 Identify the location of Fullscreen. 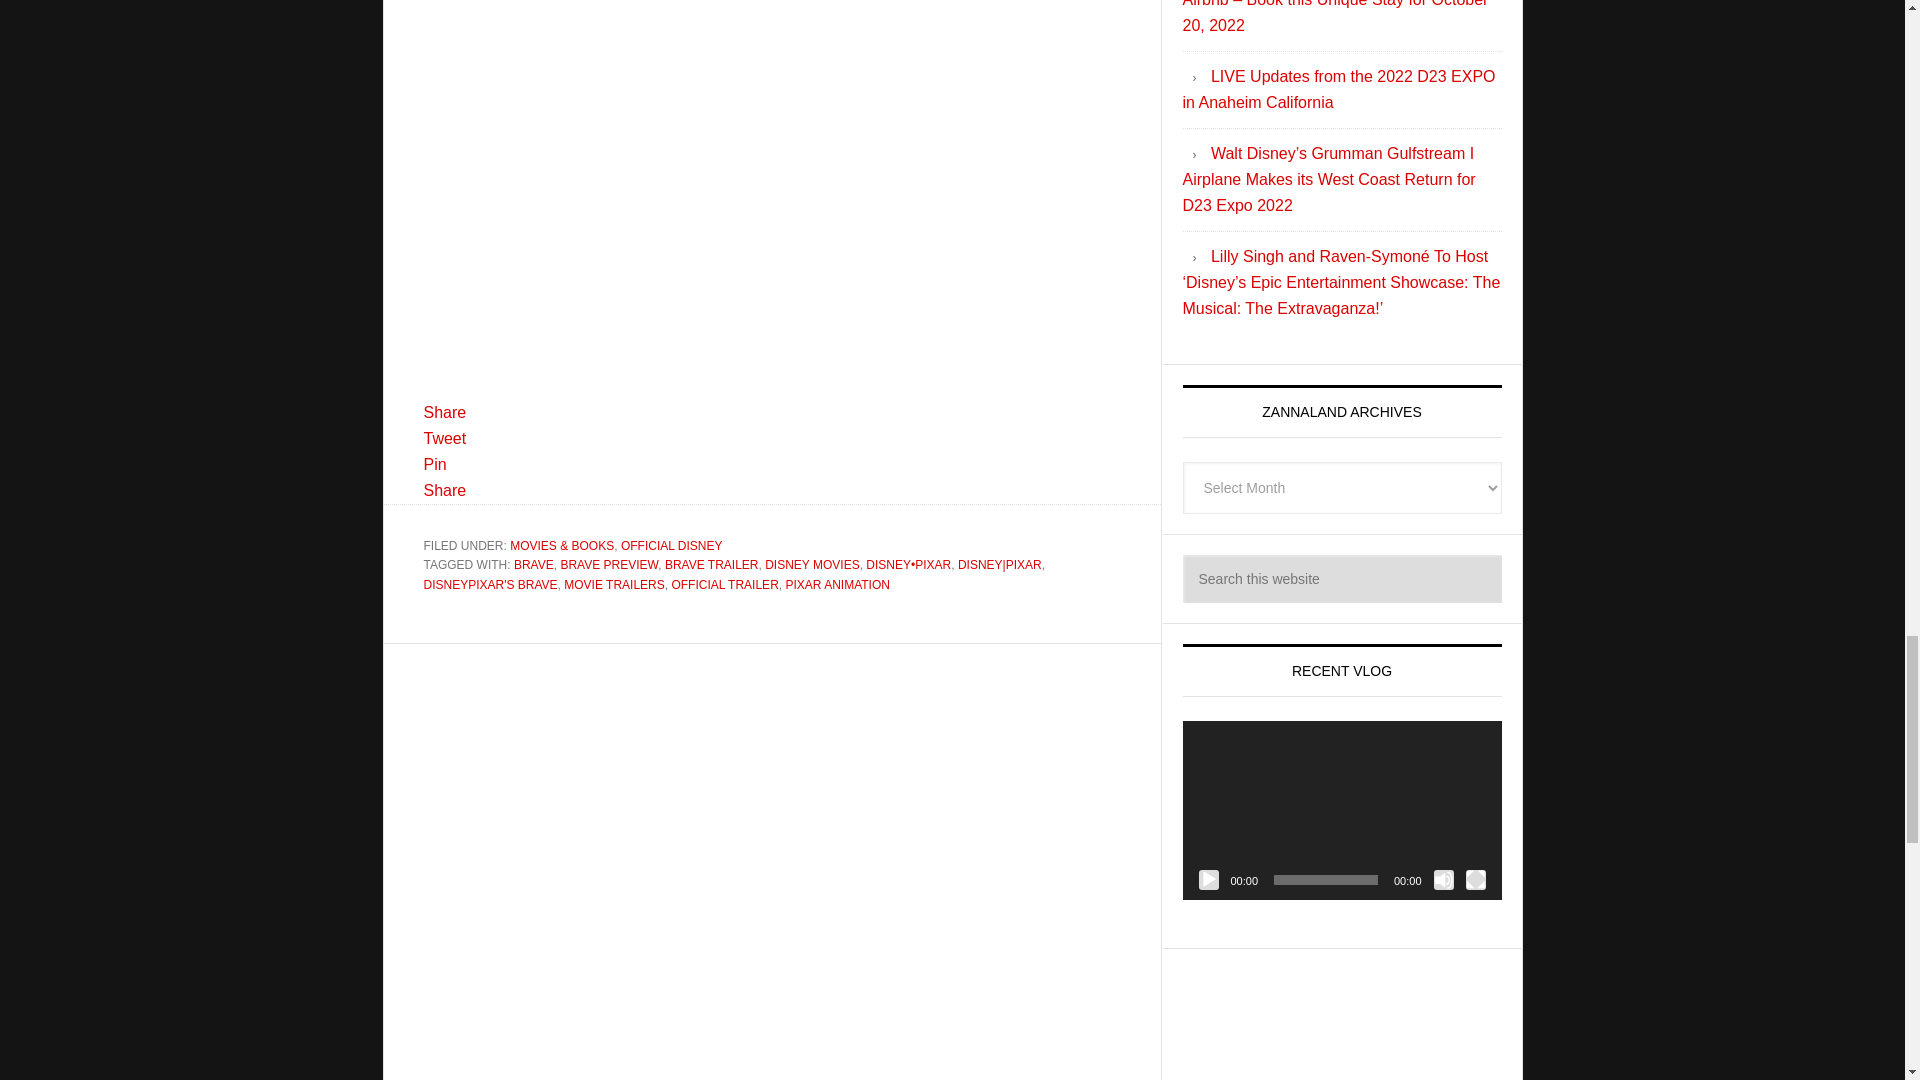
(1476, 880).